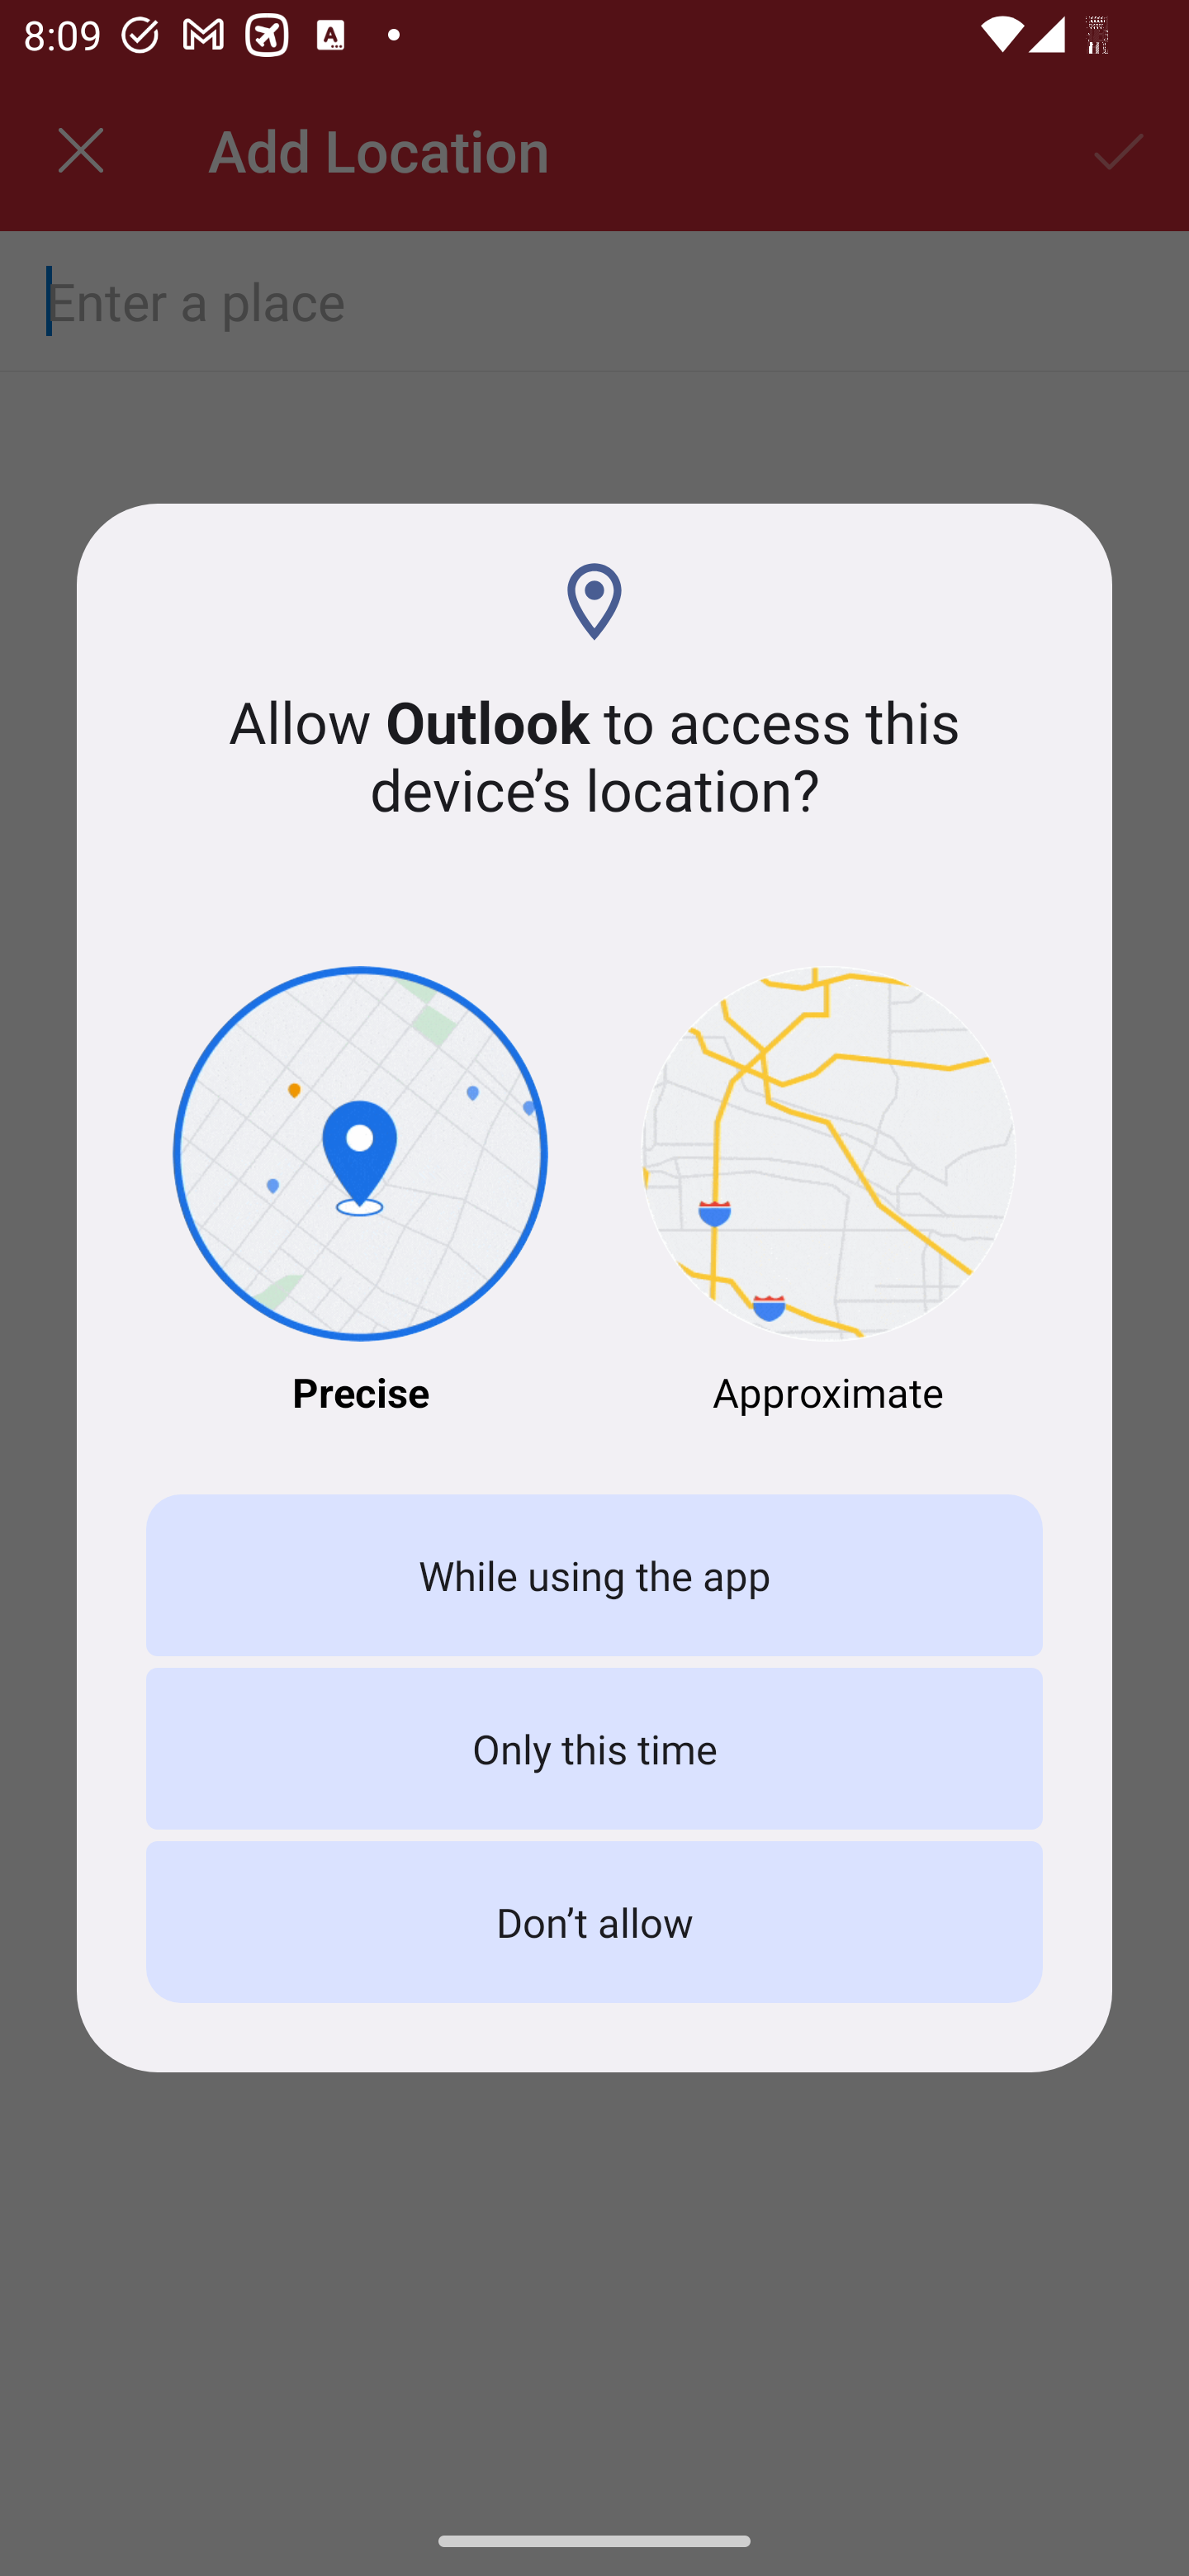 The height and width of the screenshot is (2576, 1189). Describe the element at coordinates (594, 1922) in the screenshot. I see `Don’t allow` at that location.